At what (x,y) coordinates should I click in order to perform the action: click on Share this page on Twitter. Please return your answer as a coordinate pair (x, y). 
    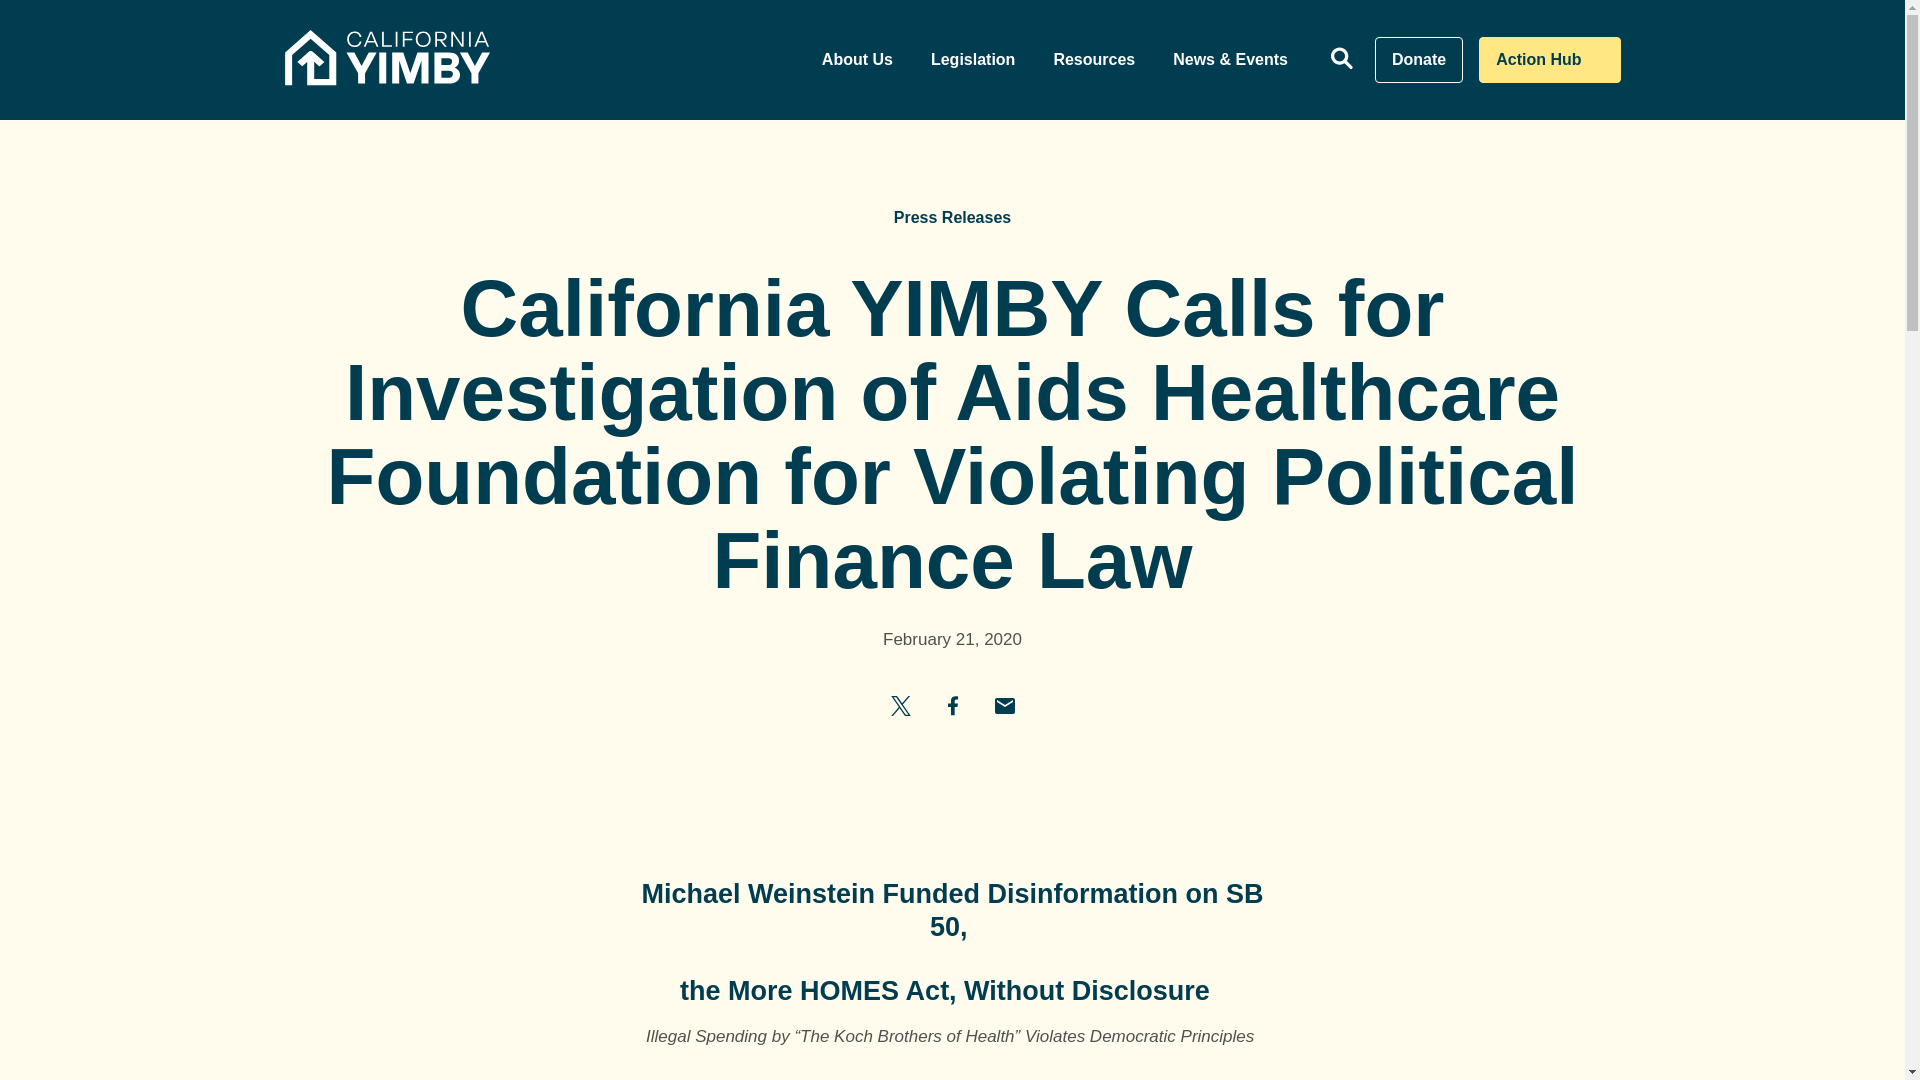
    Looking at the image, I should click on (1418, 60).